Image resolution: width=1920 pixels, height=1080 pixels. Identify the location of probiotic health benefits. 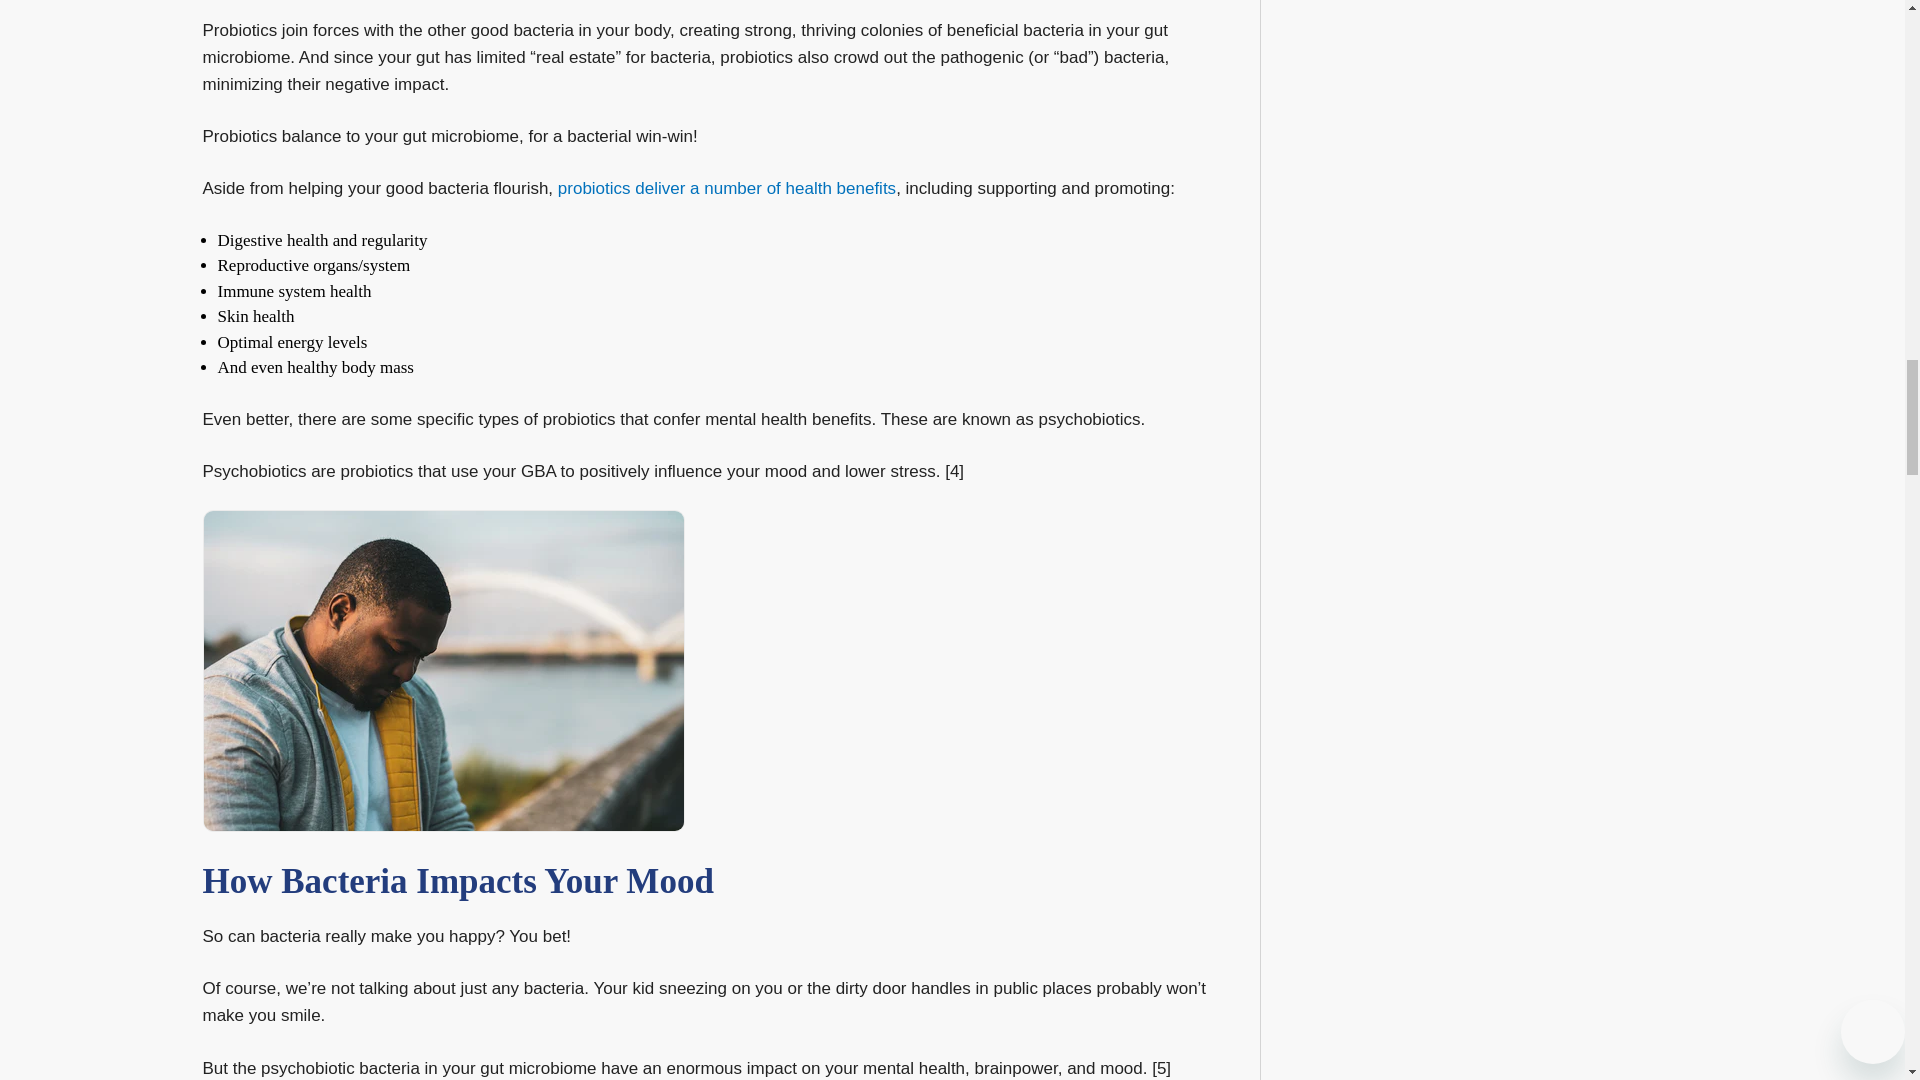
(727, 188).